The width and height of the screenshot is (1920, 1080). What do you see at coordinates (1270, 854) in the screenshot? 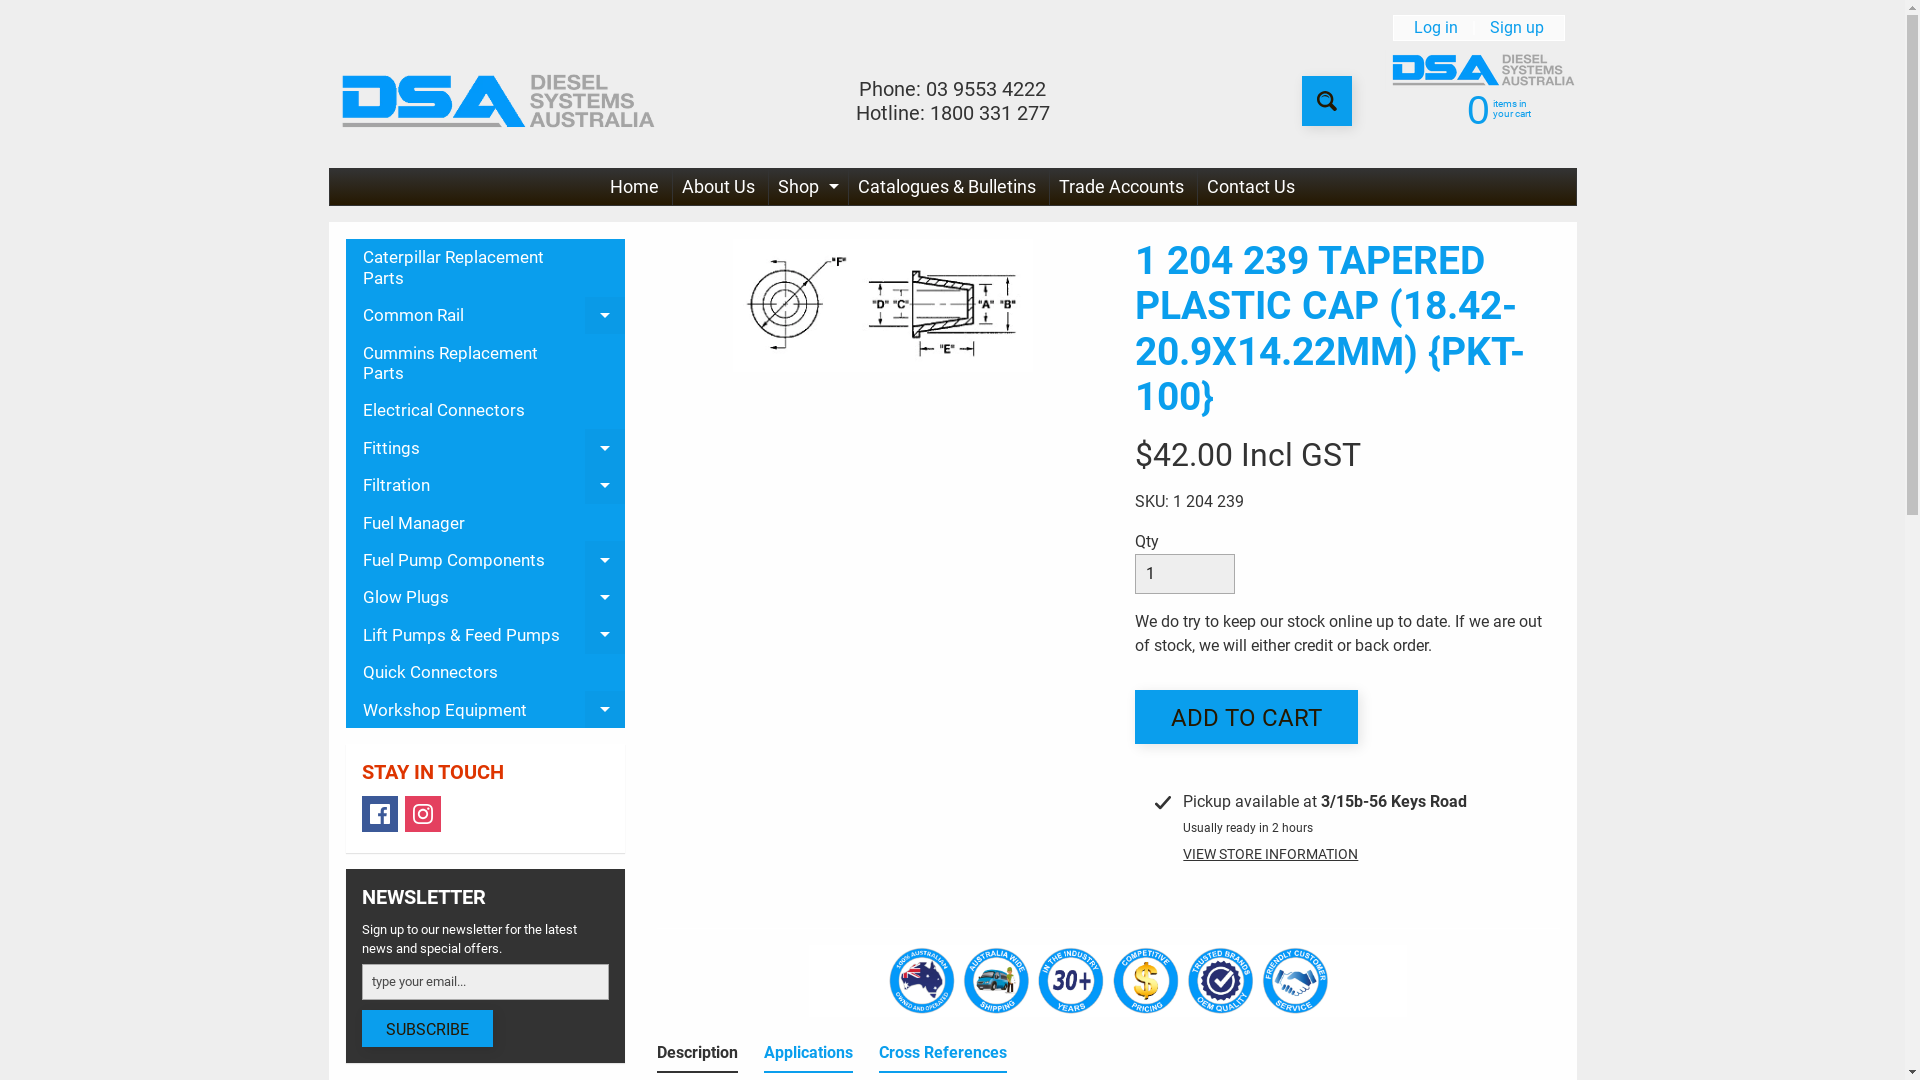
I see `VIEW STORE INFORMATION` at bounding box center [1270, 854].